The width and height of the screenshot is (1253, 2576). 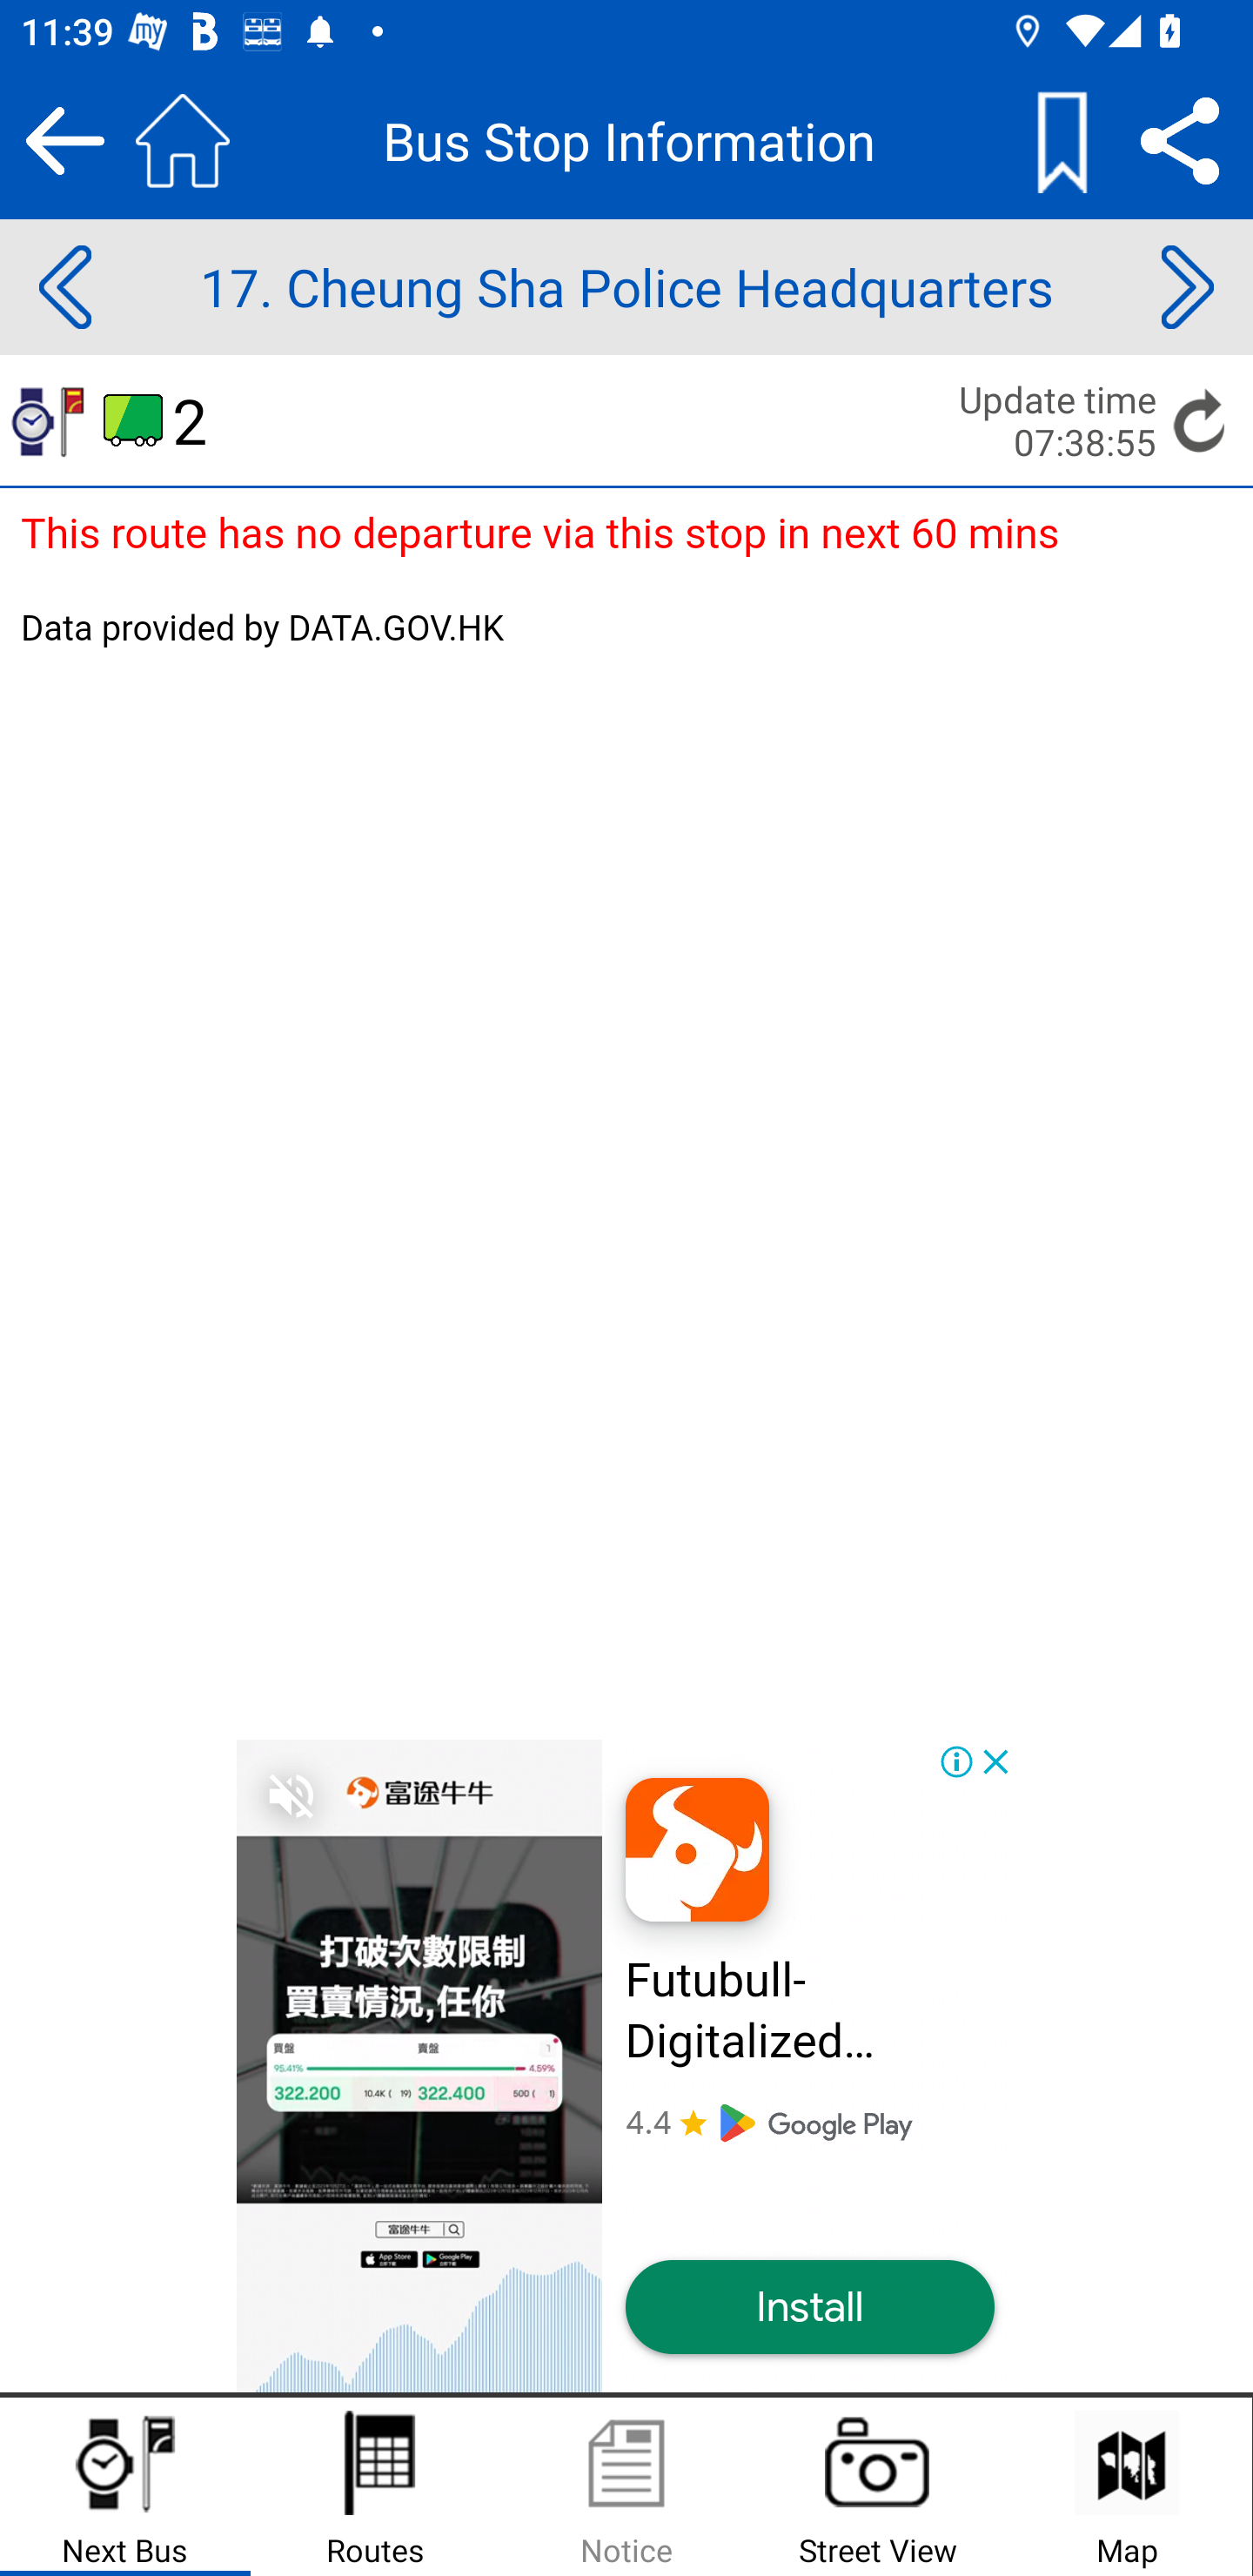 I want to click on Next stop, so click(x=1187, y=287).